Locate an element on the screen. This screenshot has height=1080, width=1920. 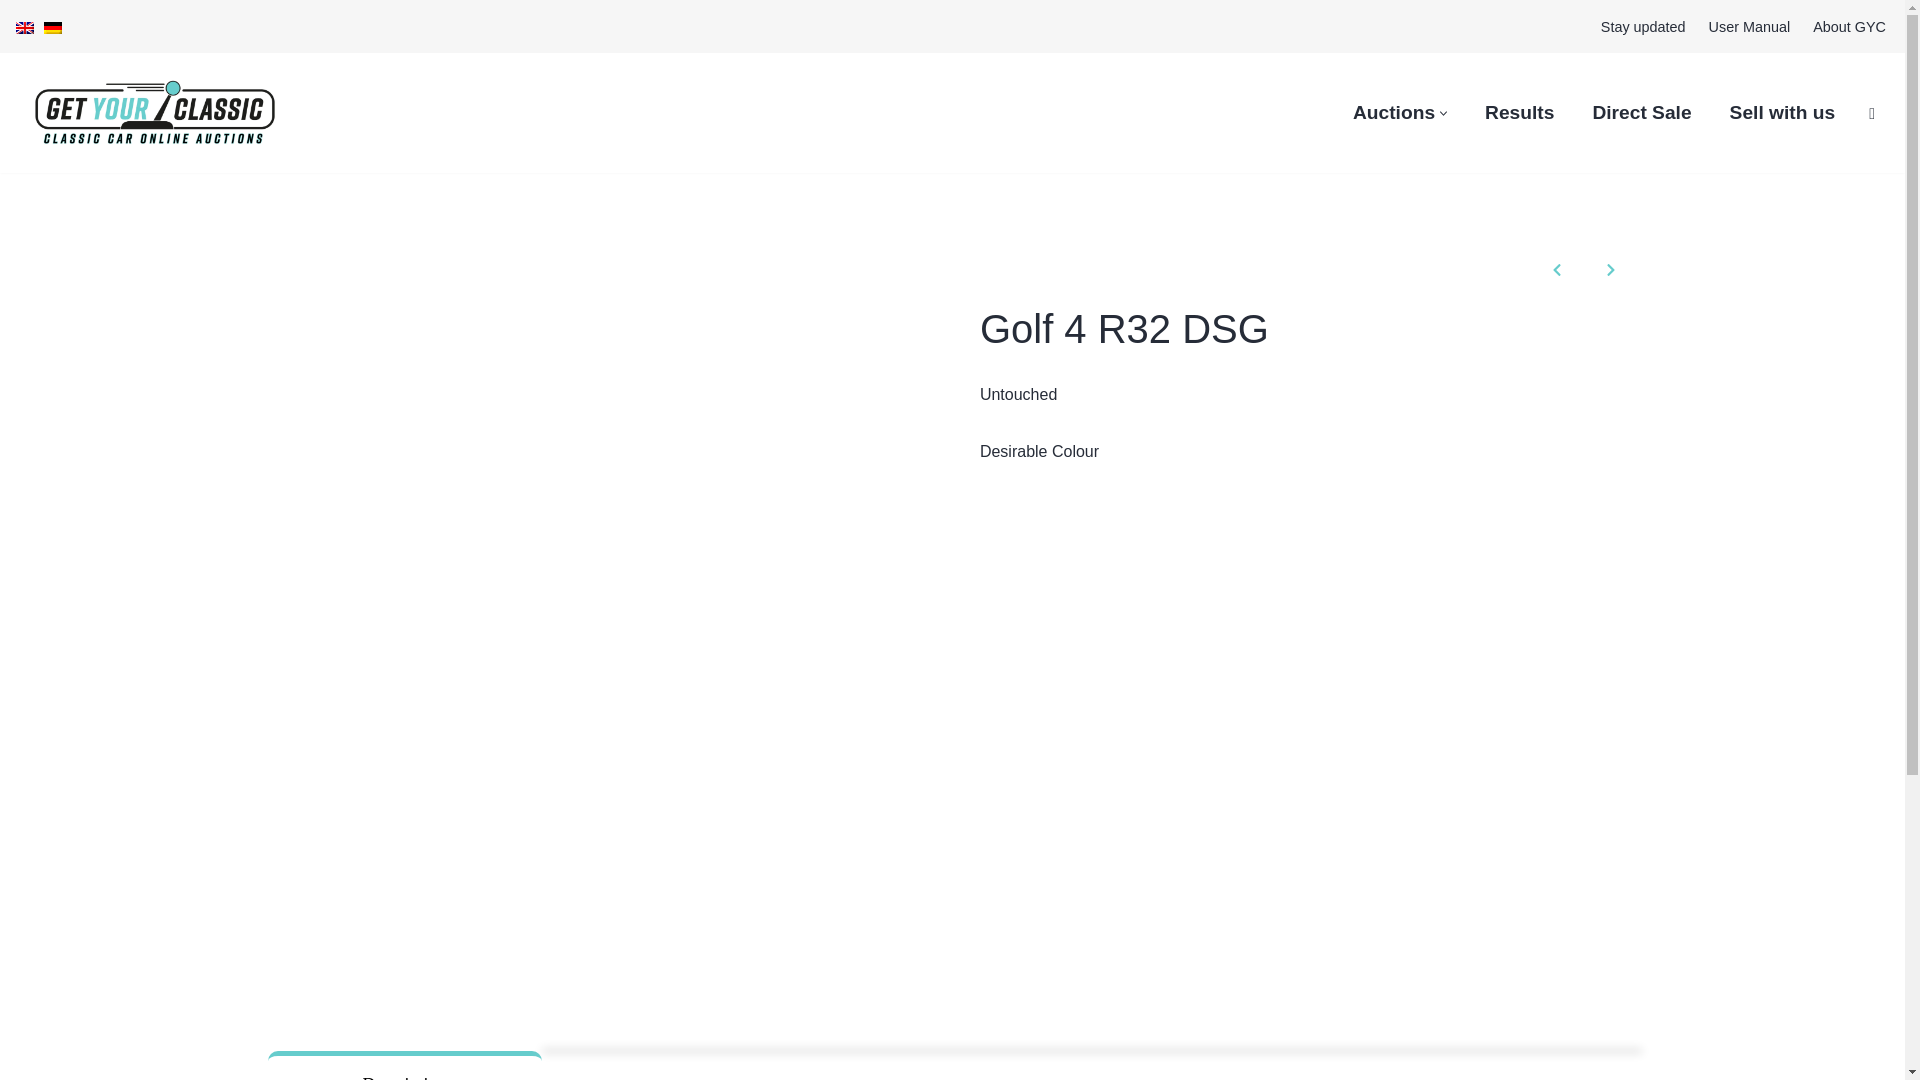
Stay updated is located at coordinates (1643, 26).